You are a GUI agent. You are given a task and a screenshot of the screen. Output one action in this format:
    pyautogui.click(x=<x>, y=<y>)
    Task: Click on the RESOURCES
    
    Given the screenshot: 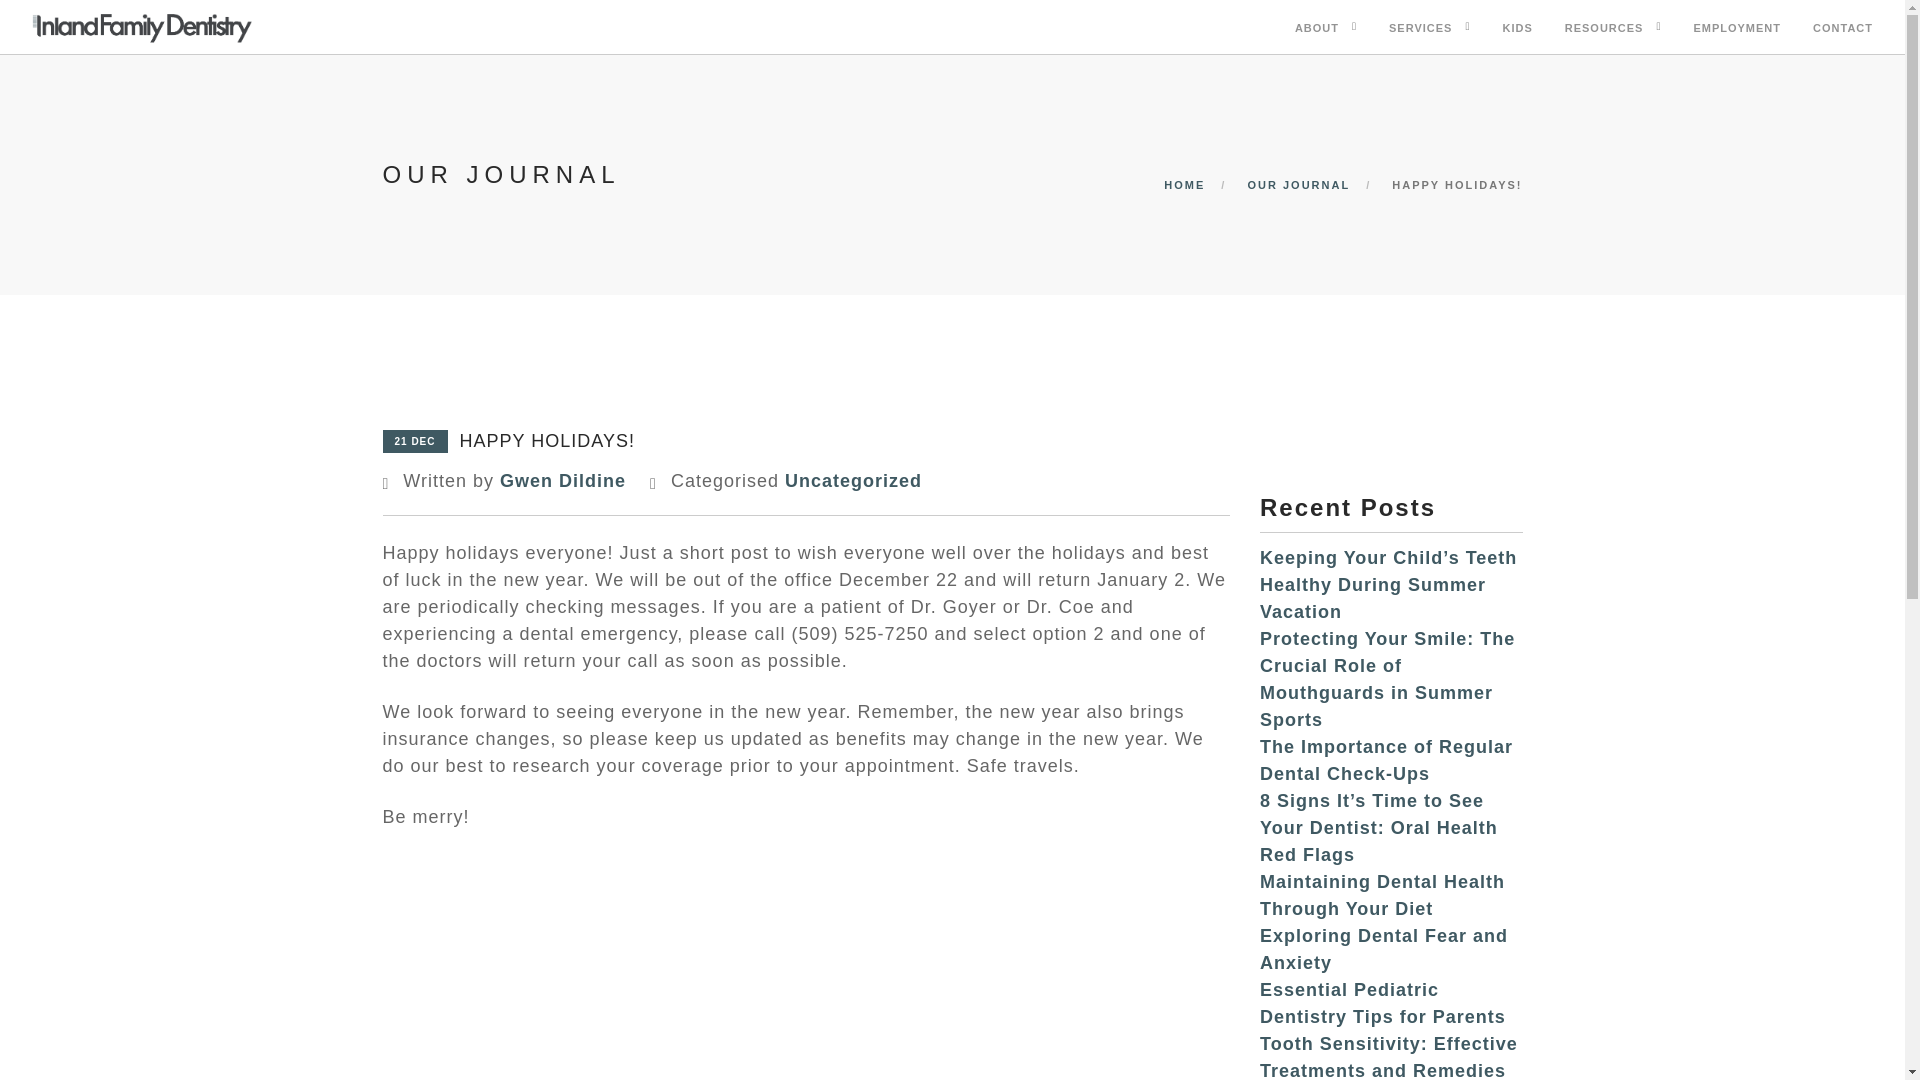 What is the action you would take?
    pyautogui.click(x=1604, y=30)
    